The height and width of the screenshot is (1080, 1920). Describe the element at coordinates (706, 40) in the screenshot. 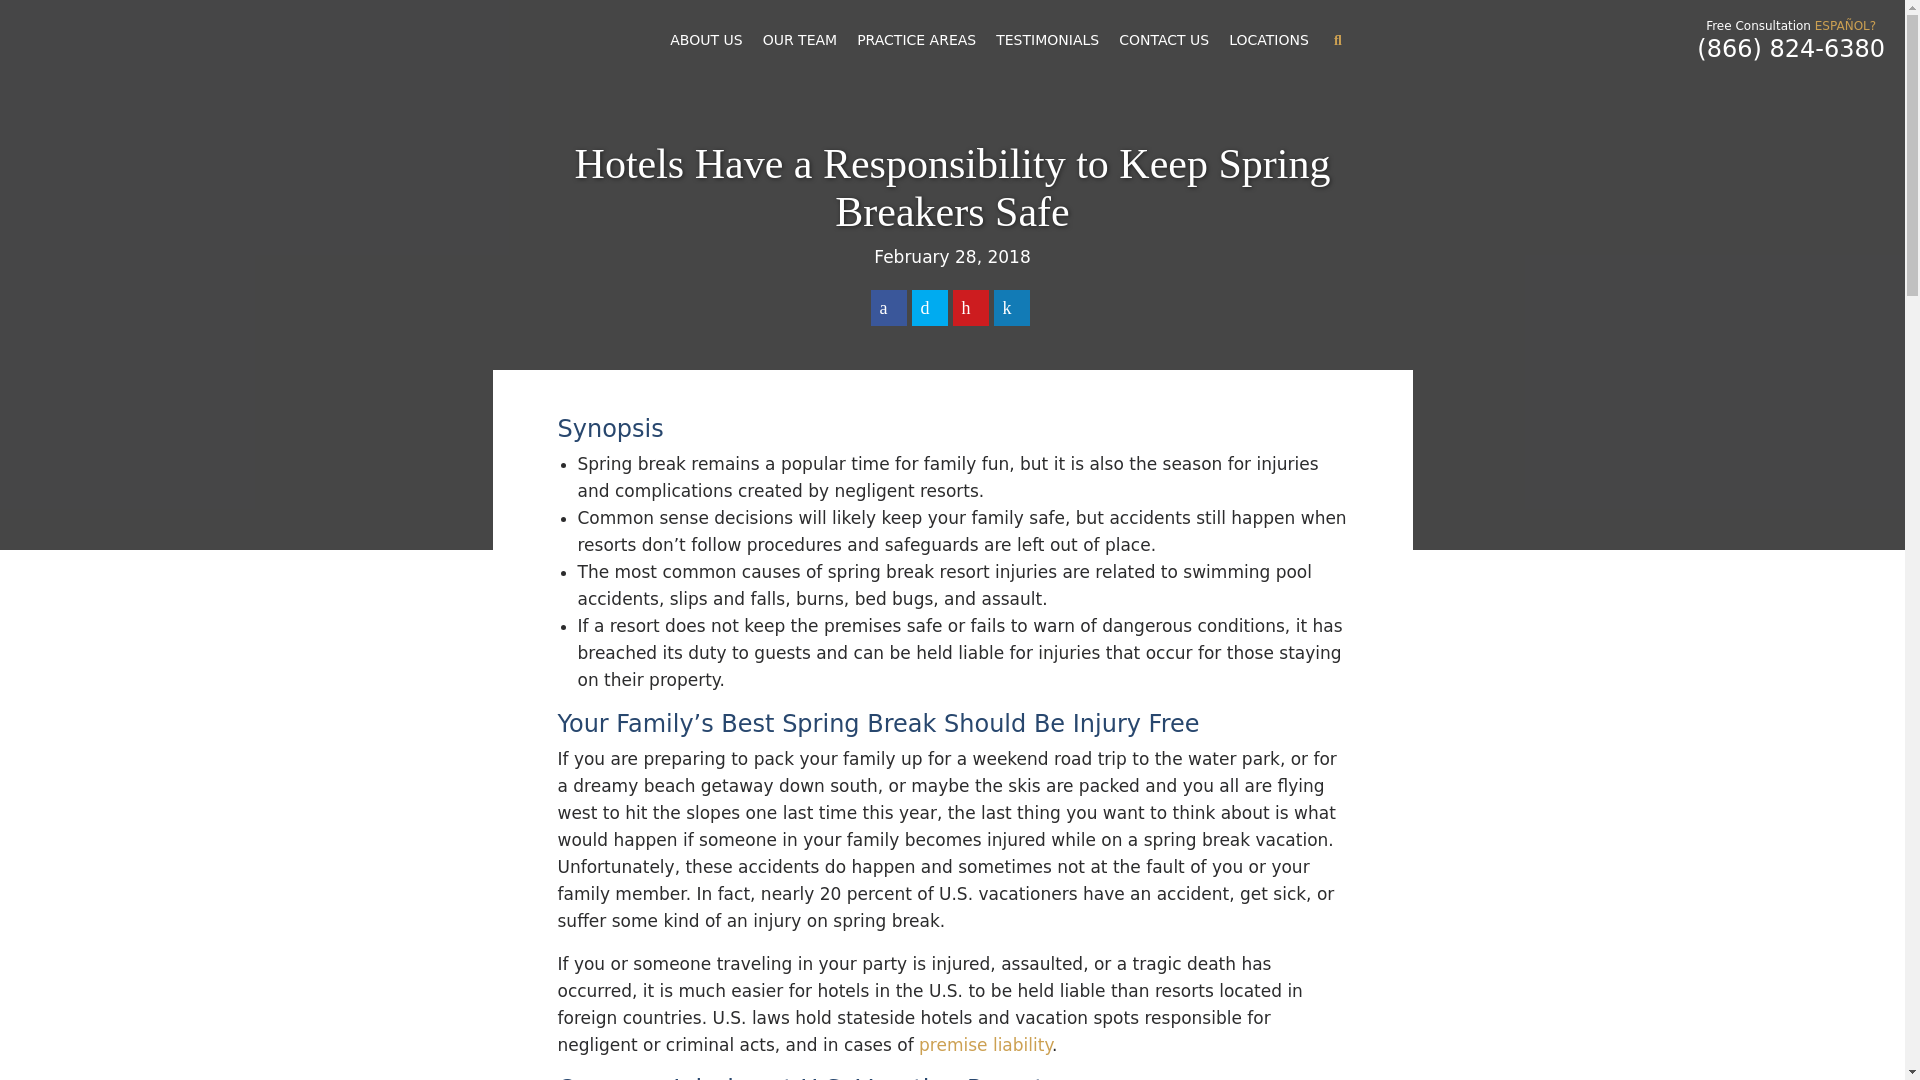

I see `ABOUT US` at that location.